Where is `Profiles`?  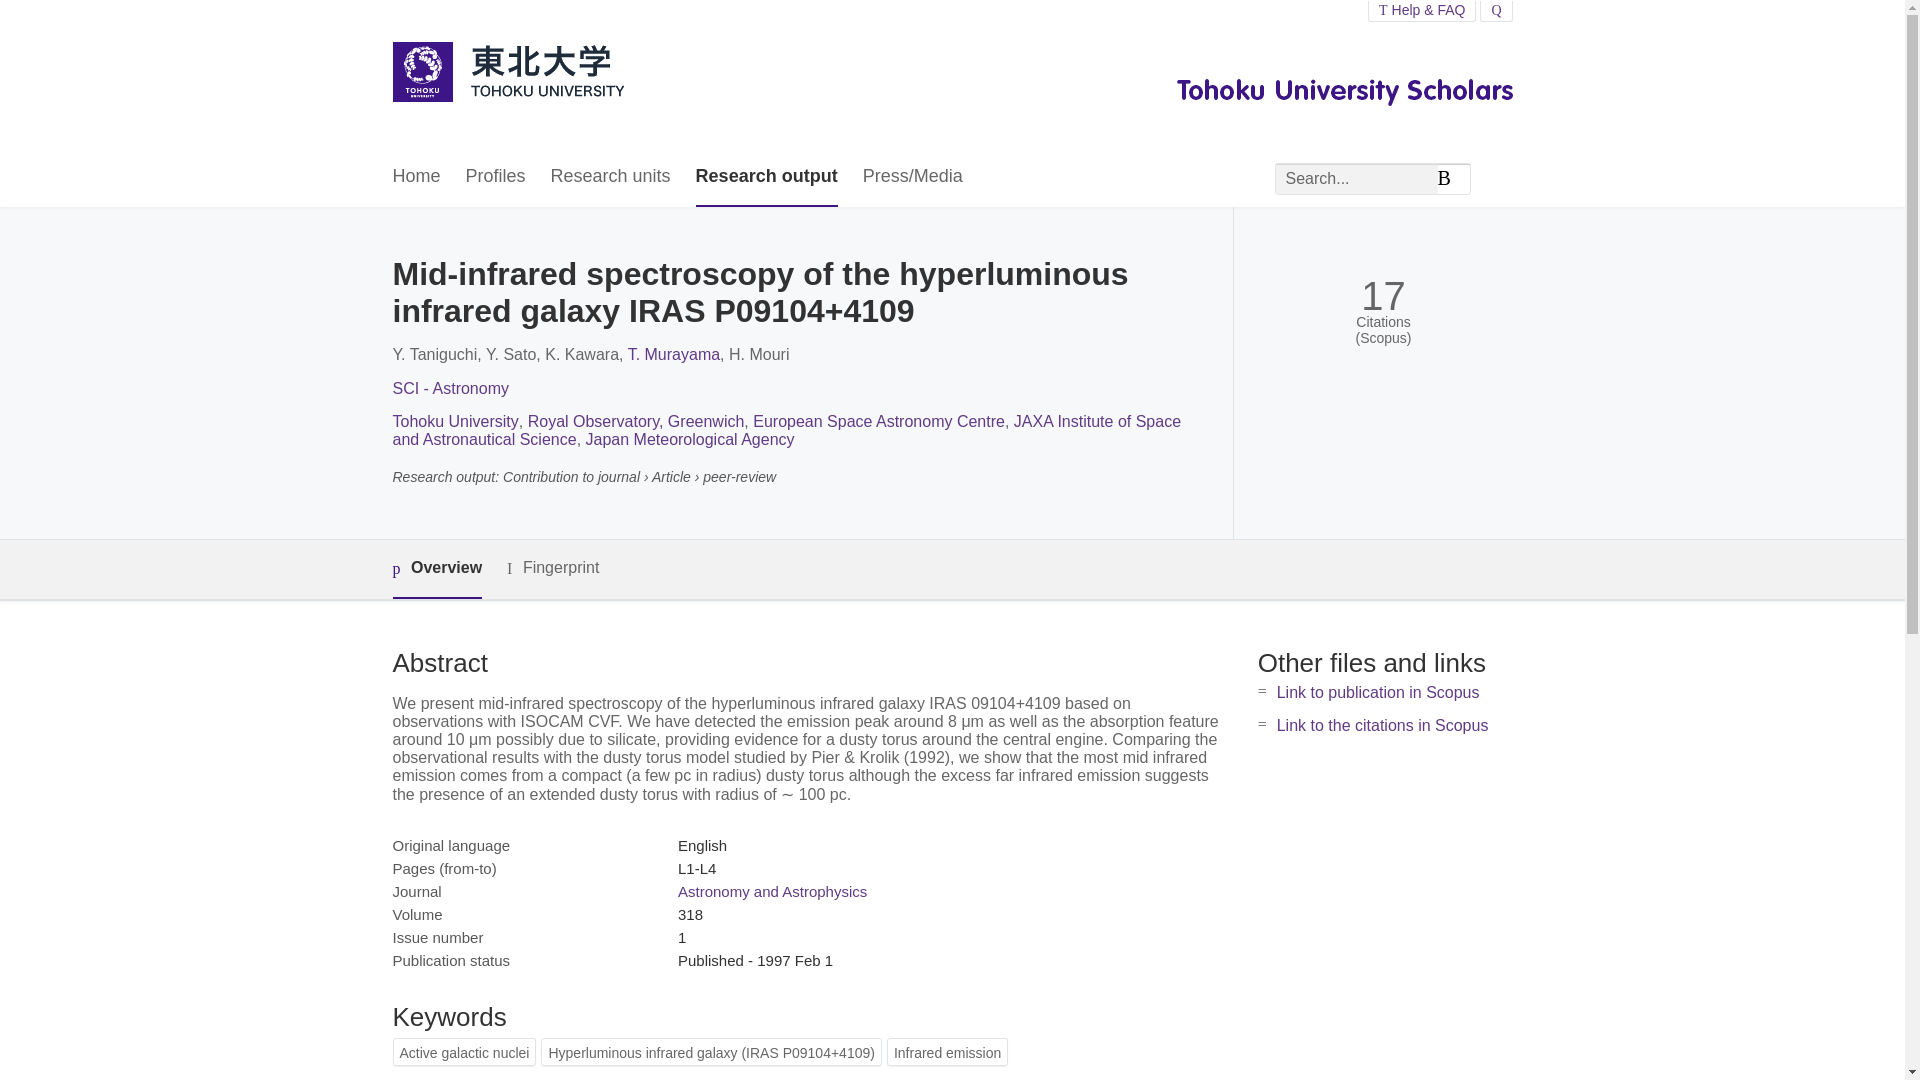
Profiles is located at coordinates (496, 177).